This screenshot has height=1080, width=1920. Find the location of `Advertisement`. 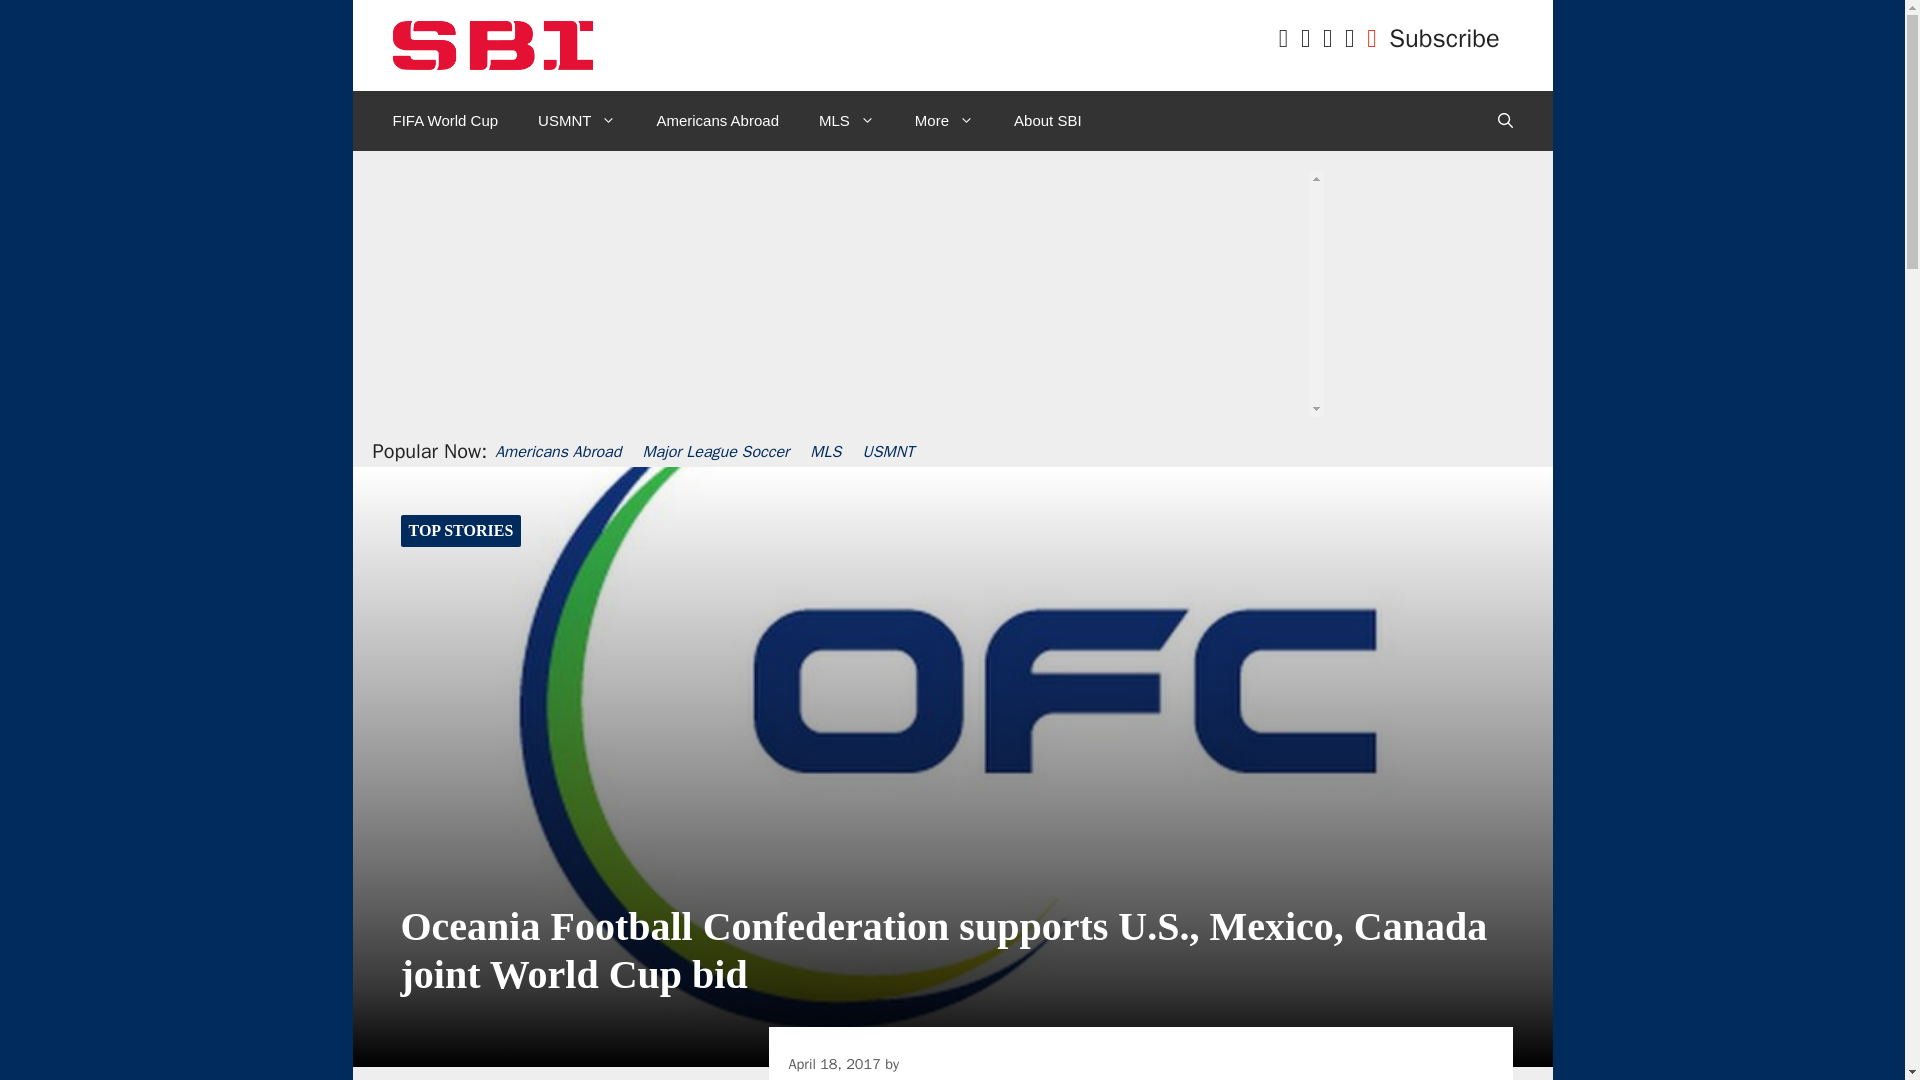

Advertisement is located at coordinates (945, 338).